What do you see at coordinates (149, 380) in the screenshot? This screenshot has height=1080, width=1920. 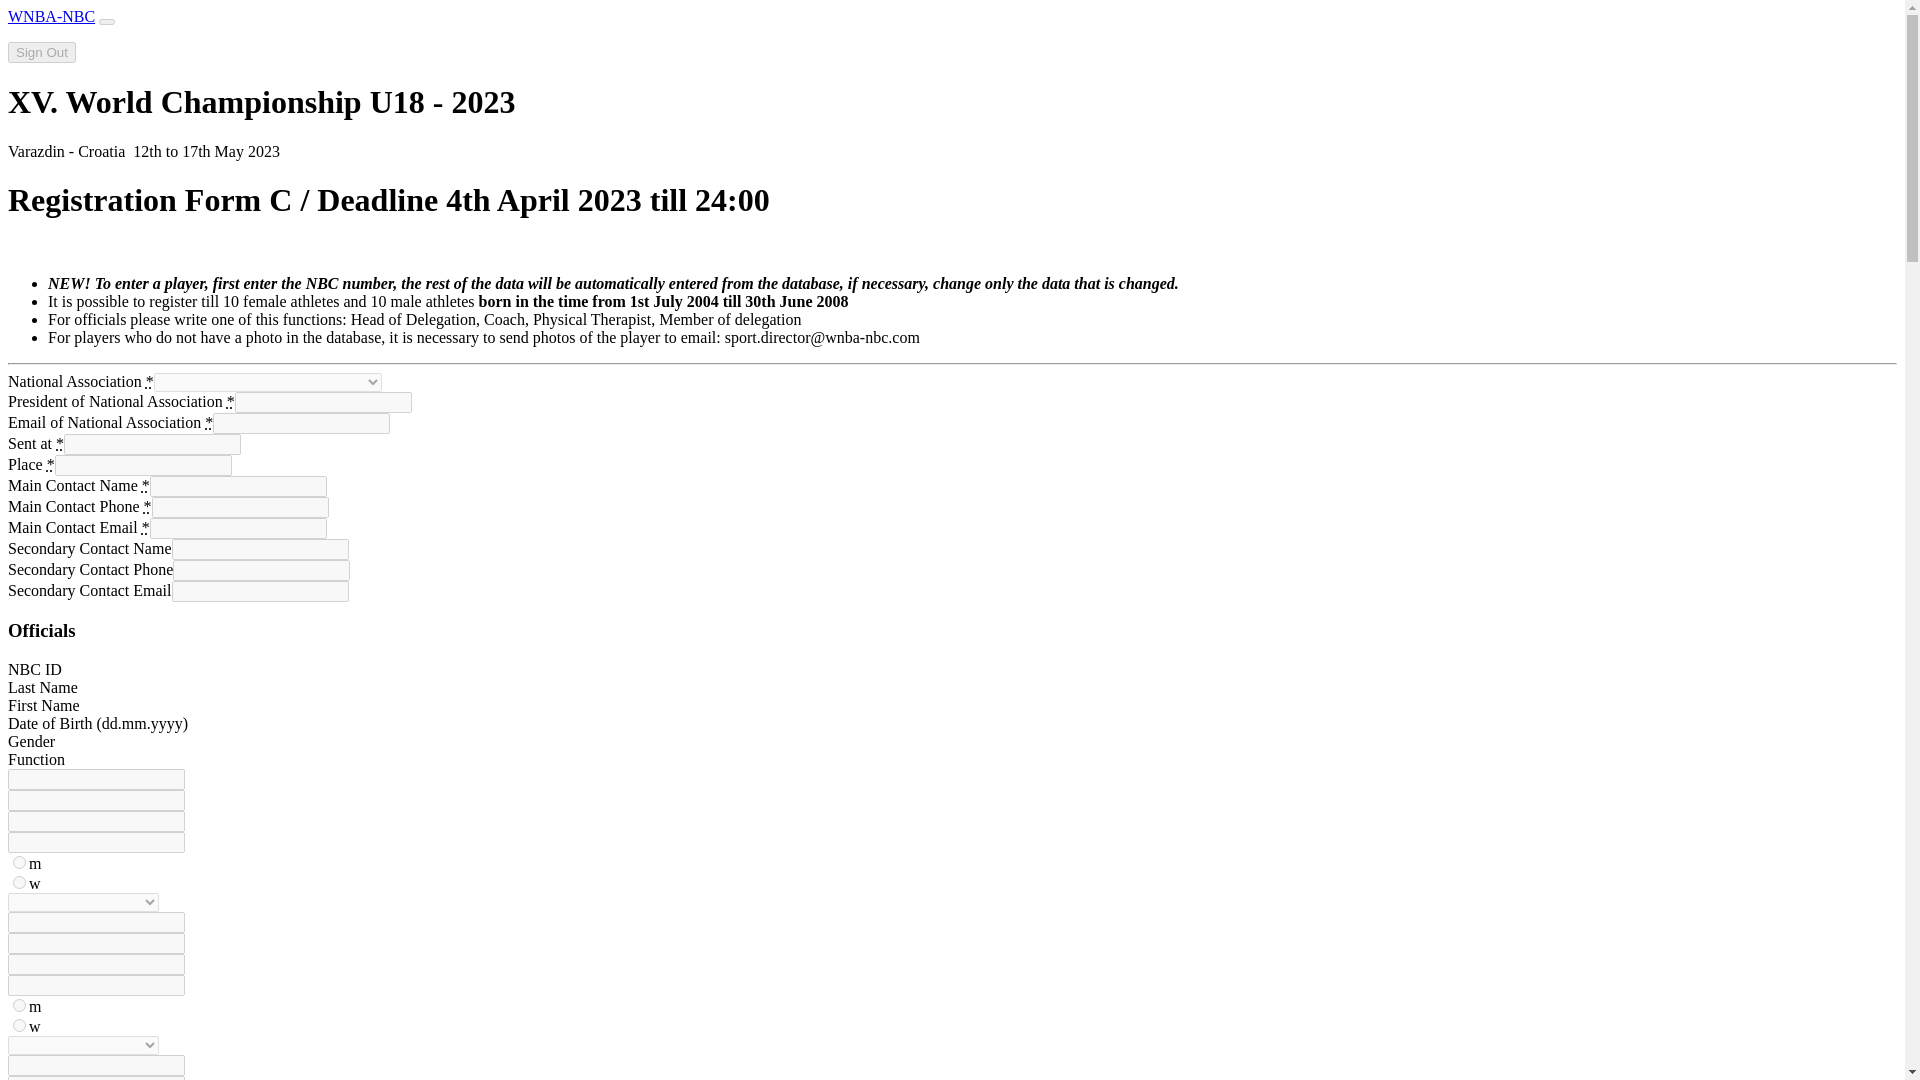 I see `required` at bounding box center [149, 380].